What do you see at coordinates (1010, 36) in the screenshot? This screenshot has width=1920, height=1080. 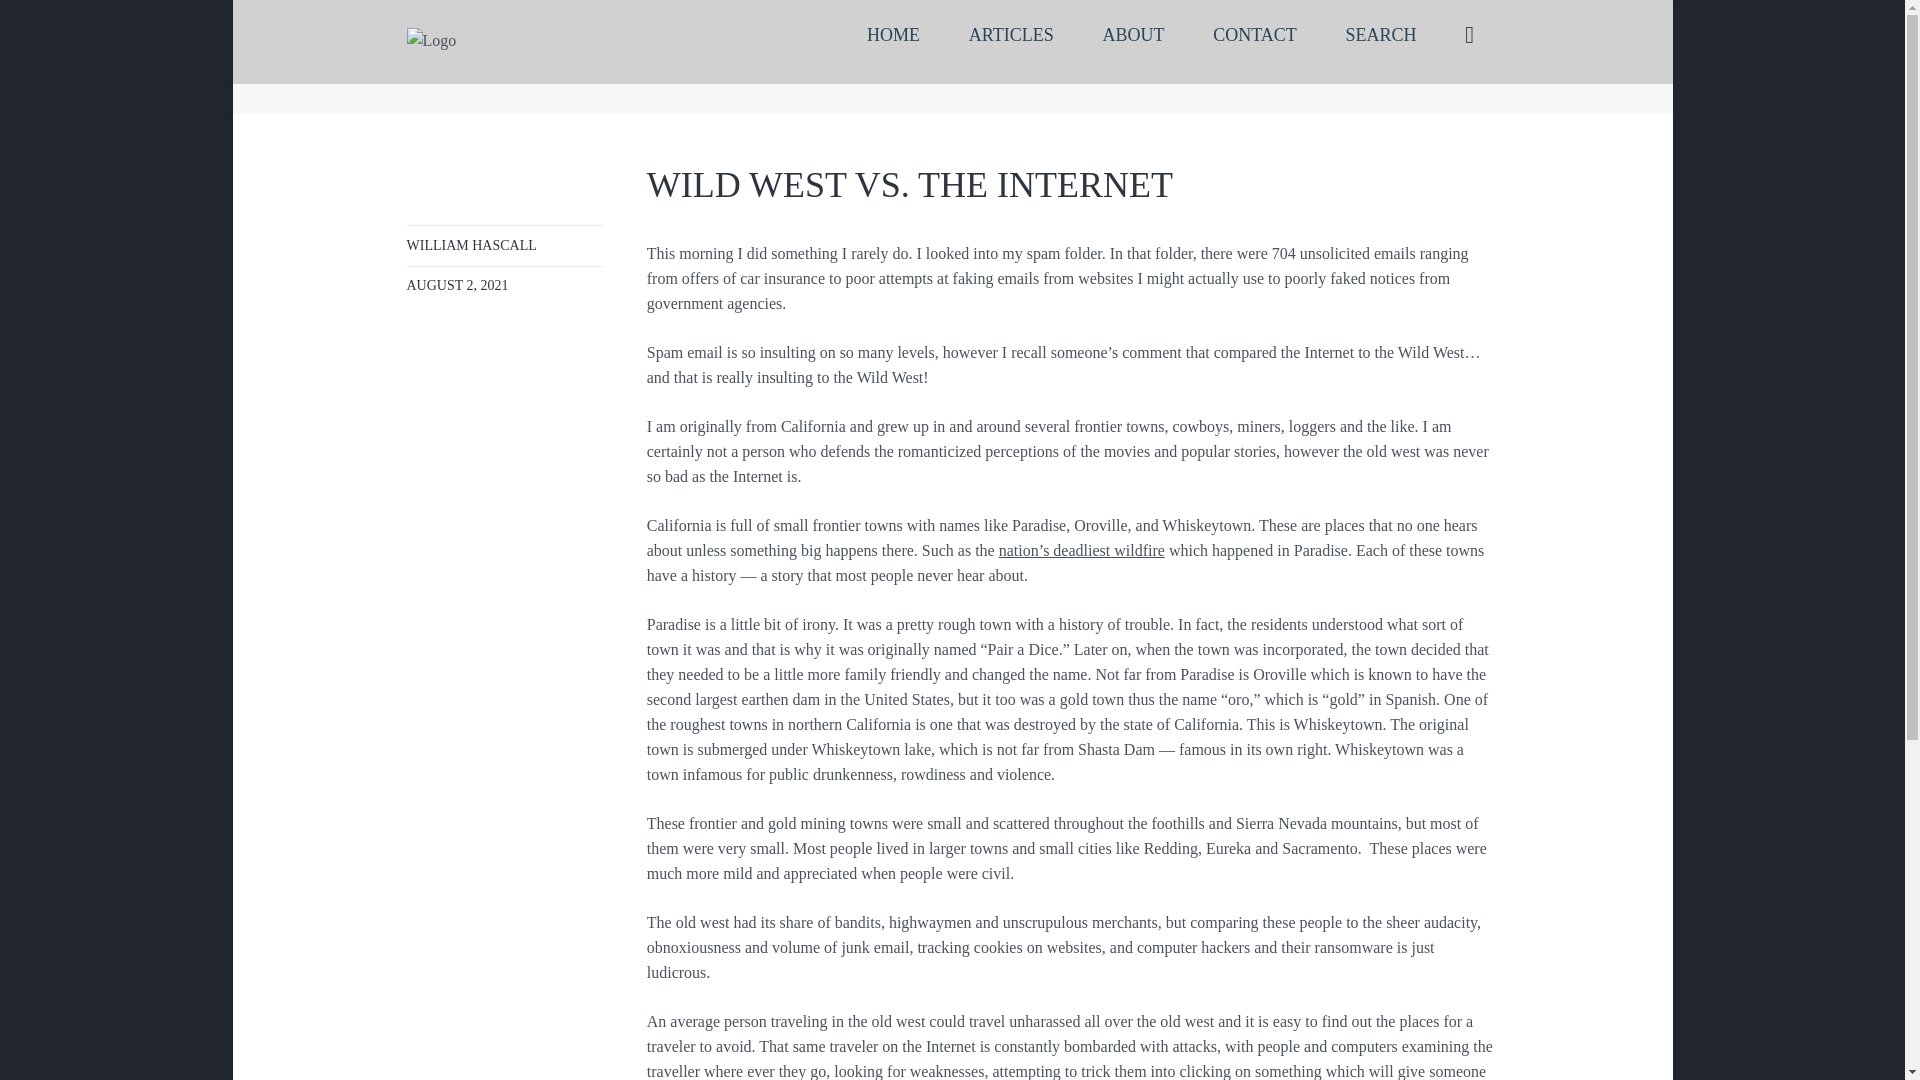 I see `ARTICLES` at bounding box center [1010, 36].